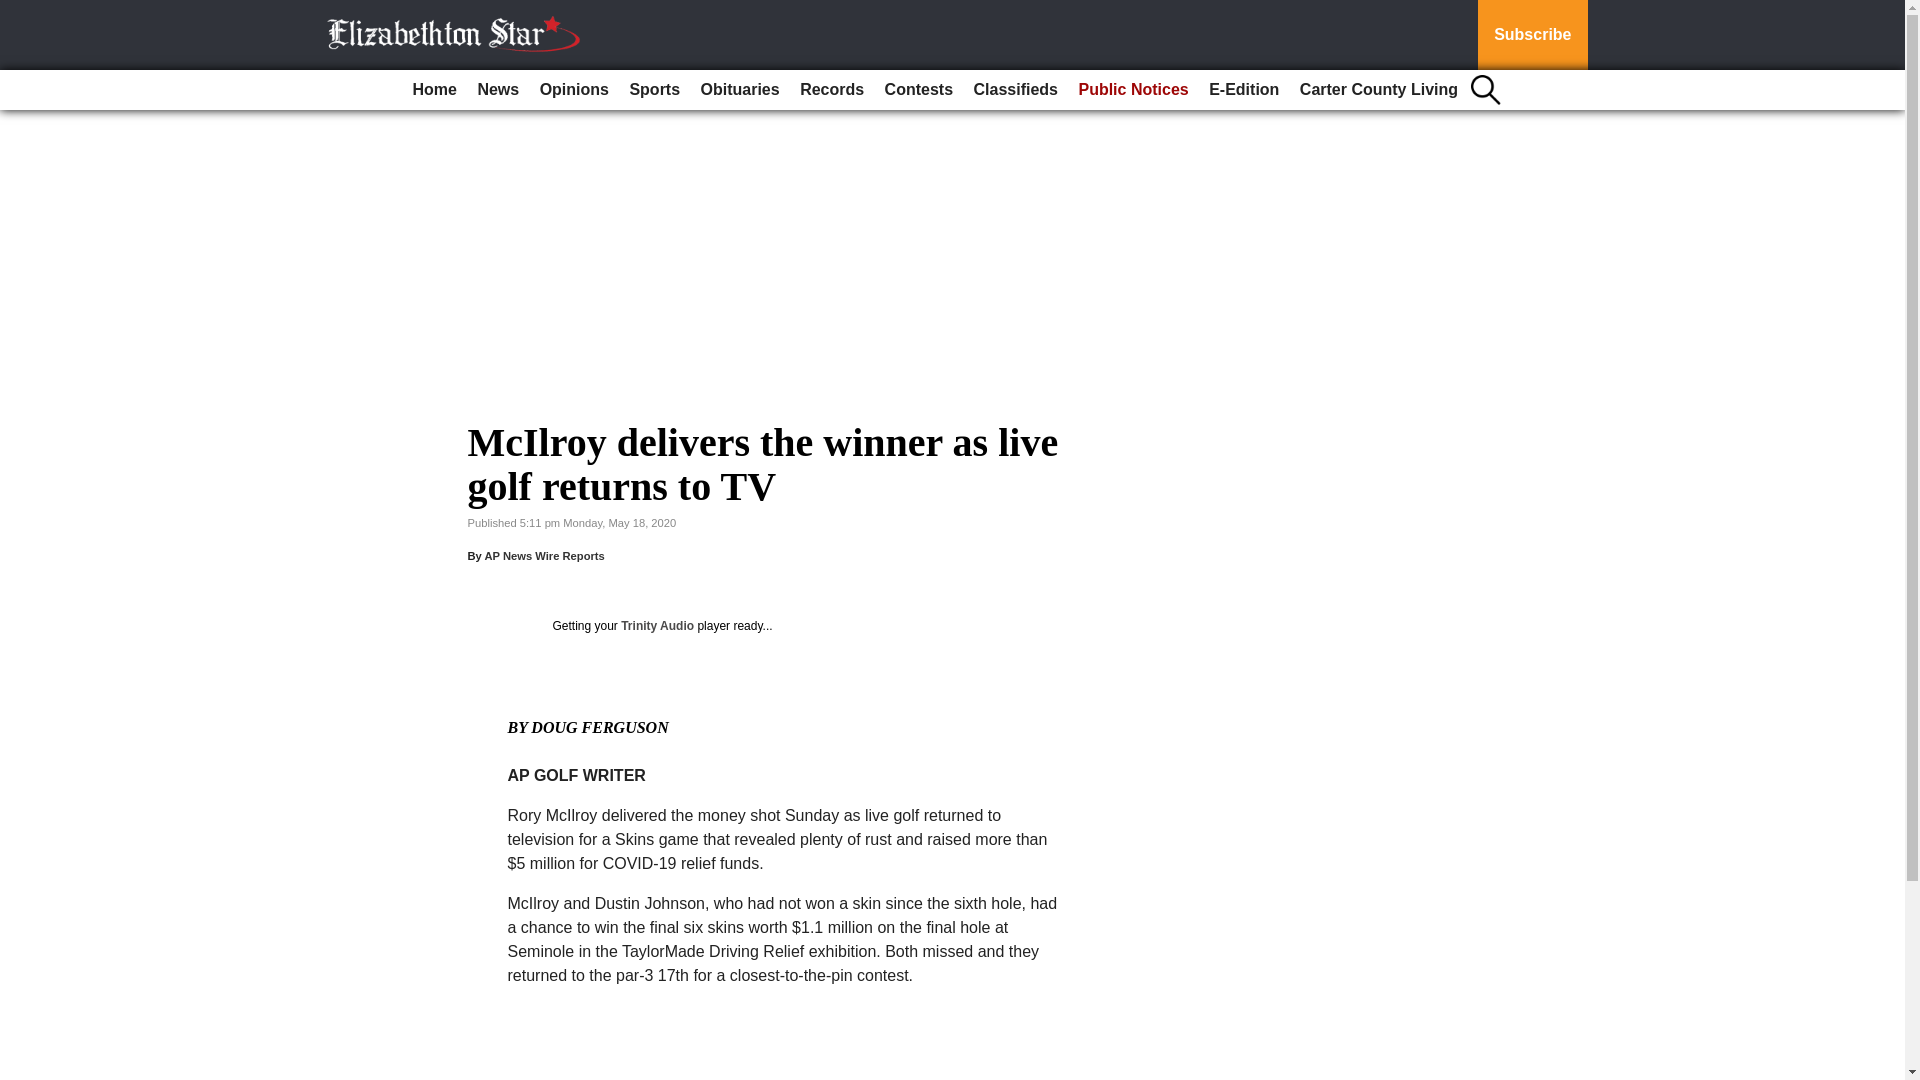  Describe the element at coordinates (831, 90) in the screenshot. I see `Records` at that location.